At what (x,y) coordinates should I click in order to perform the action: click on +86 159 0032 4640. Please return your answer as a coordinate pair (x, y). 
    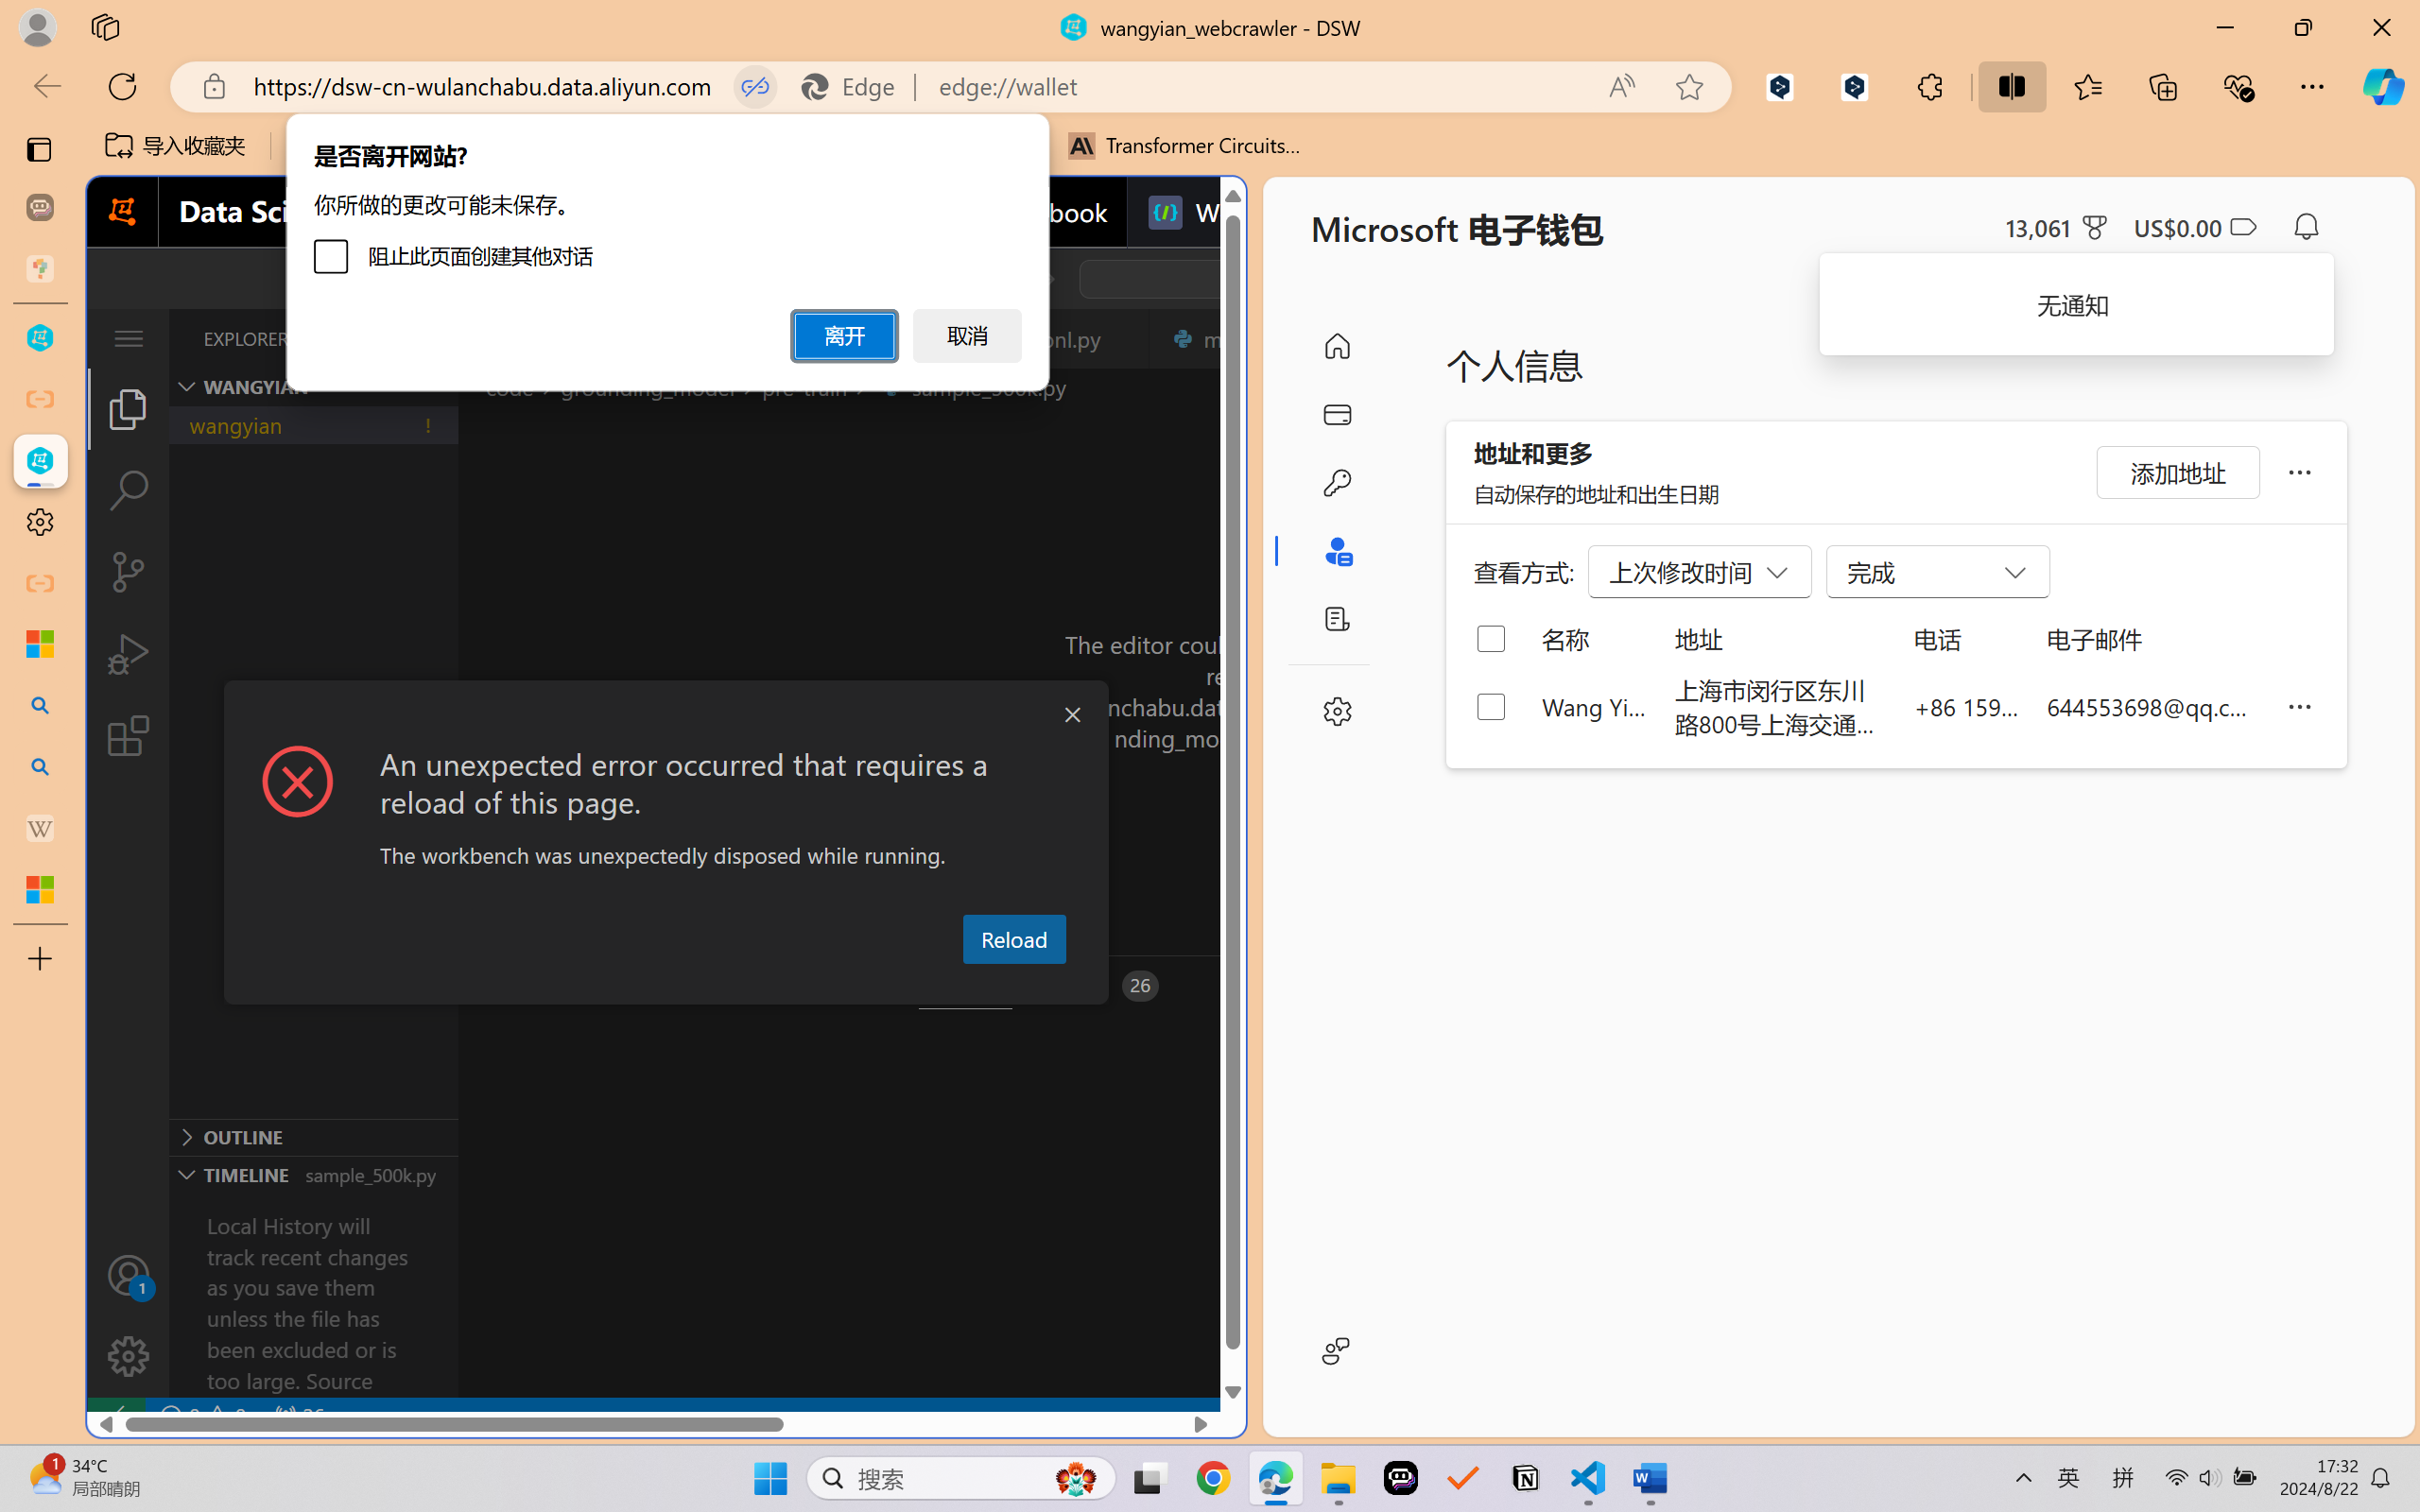
    Looking at the image, I should click on (1966, 706).